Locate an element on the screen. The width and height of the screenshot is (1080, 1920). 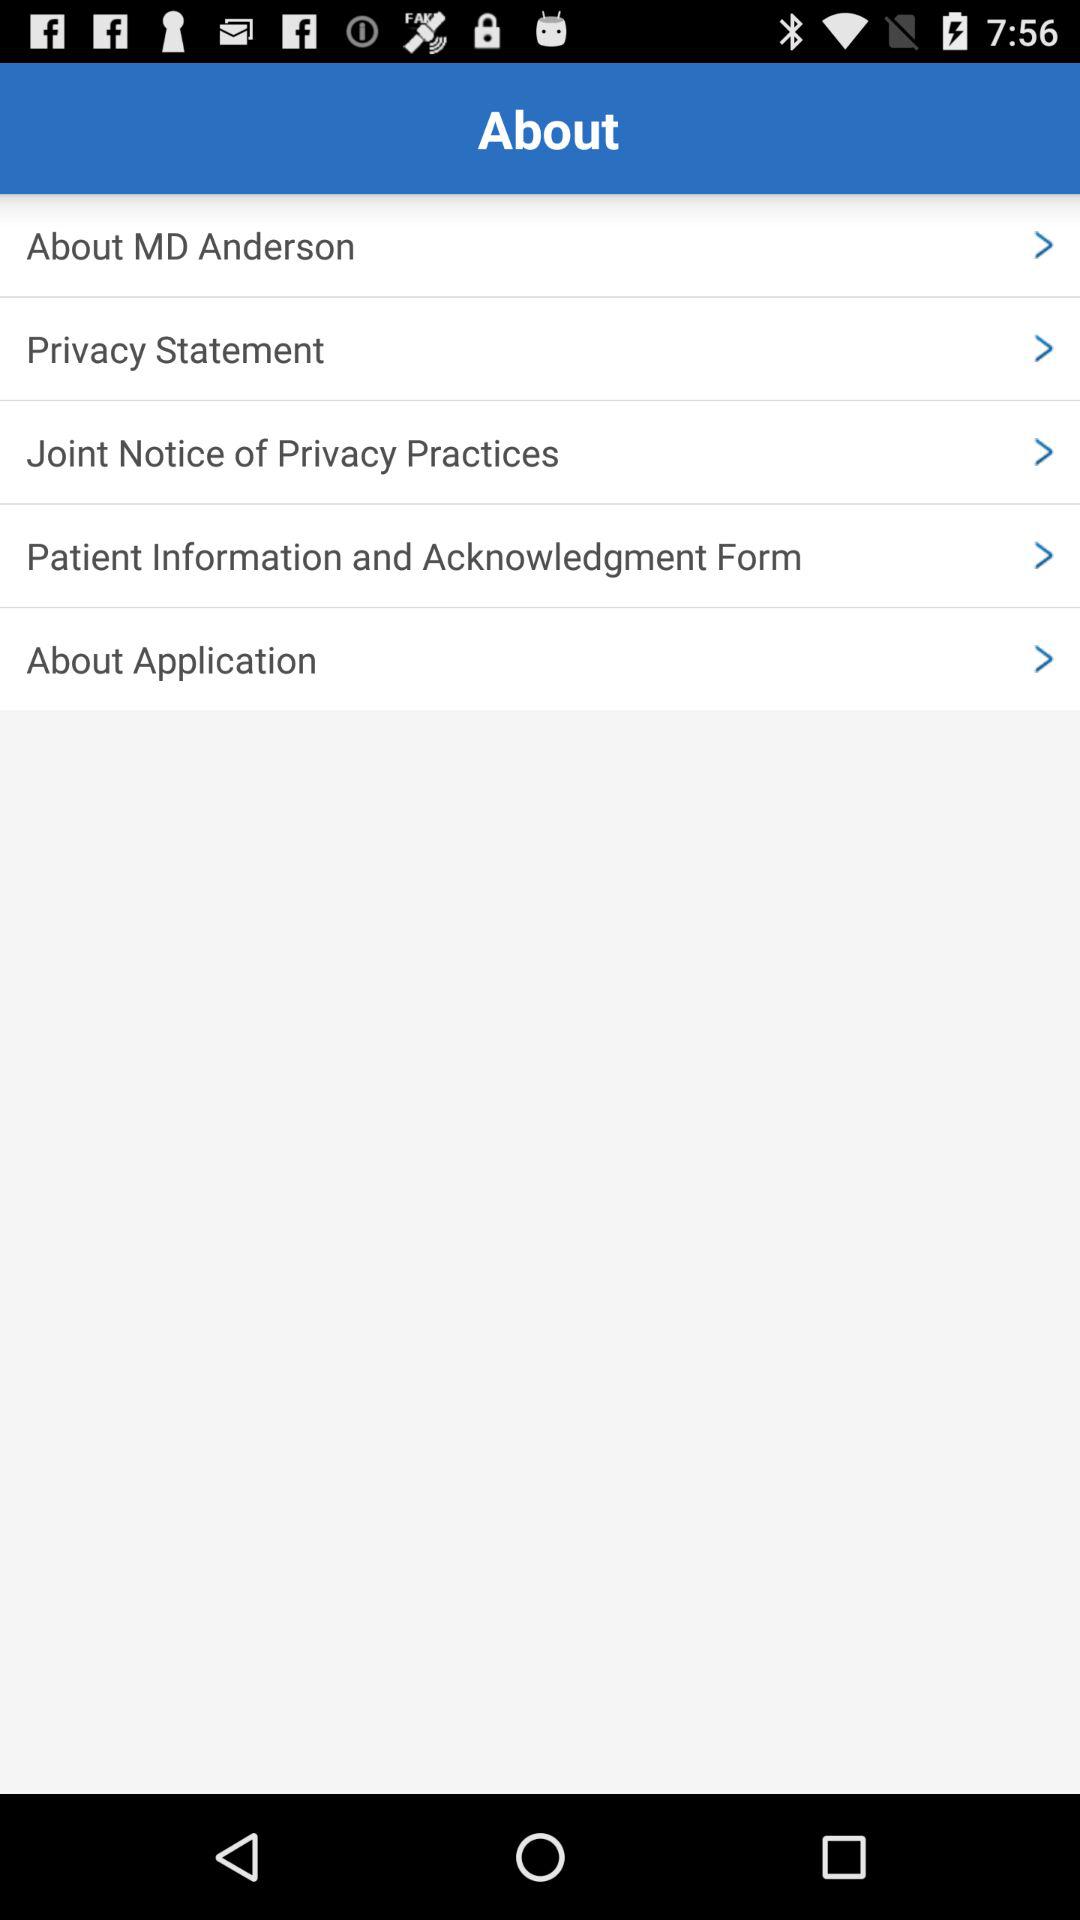
launch item at the center is located at coordinates (540, 659).